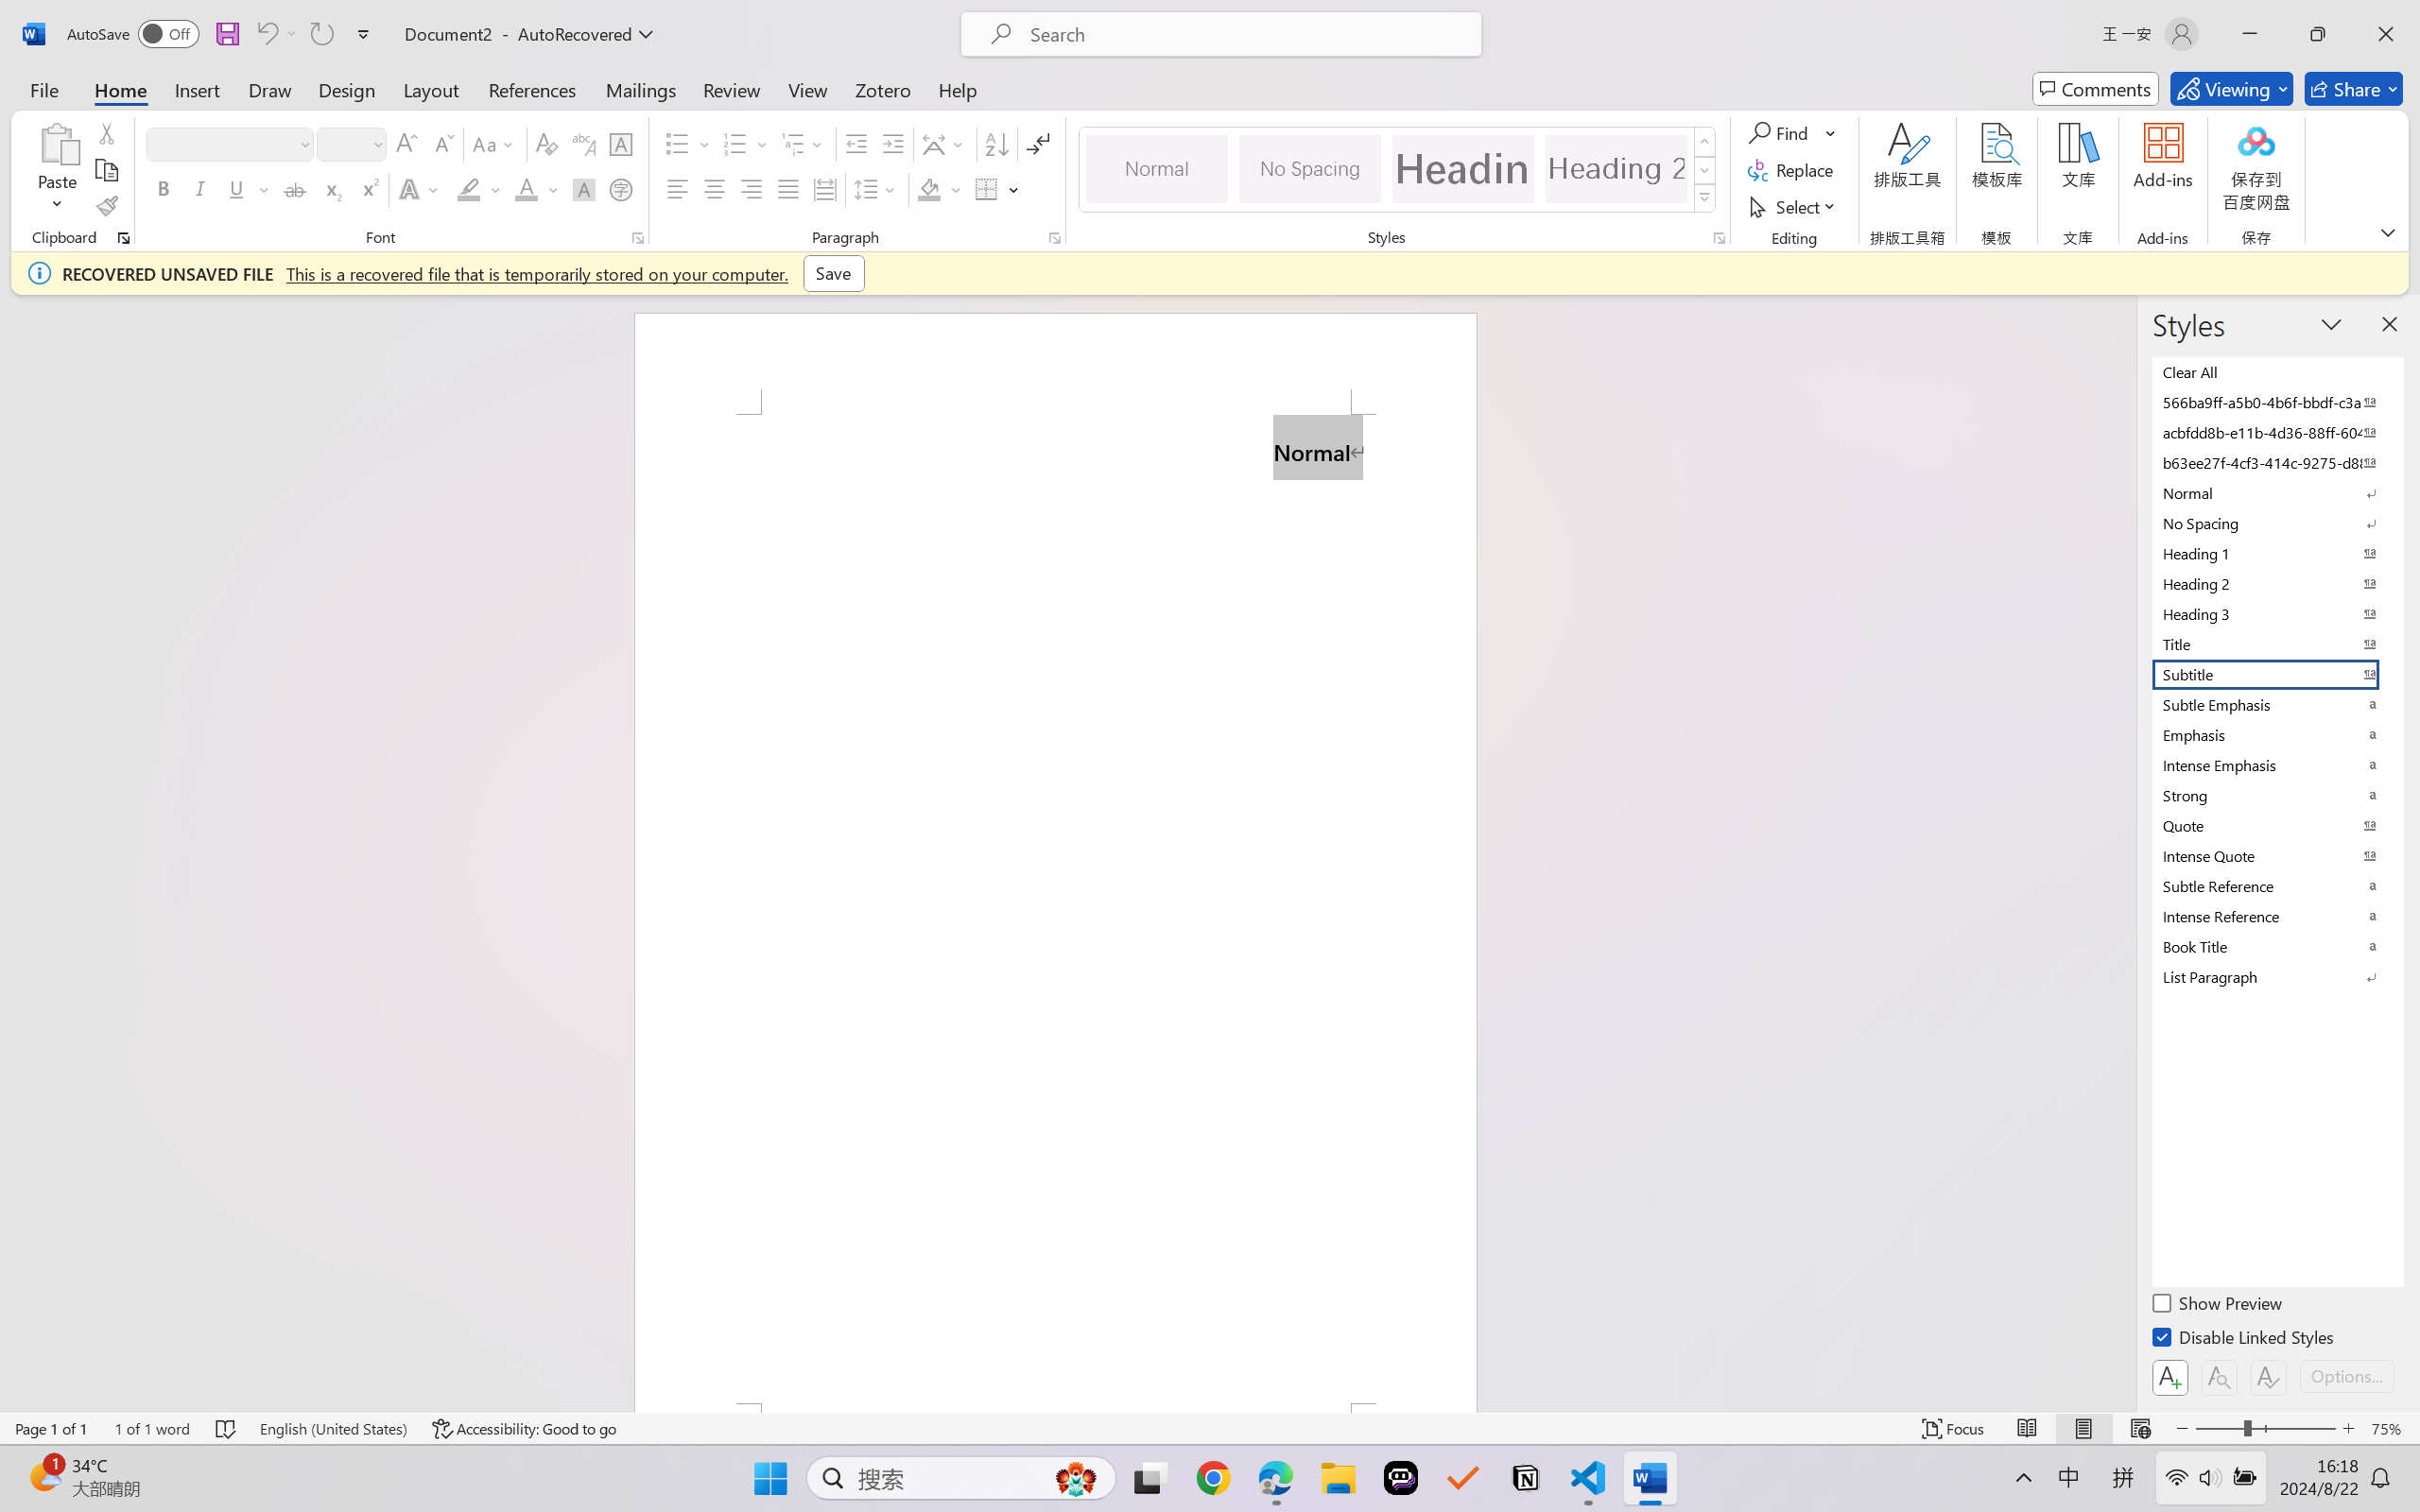  What do you see at coordinates (106, 170) in the screenshot?
I see `Copy` at bounding box center [106, 170].